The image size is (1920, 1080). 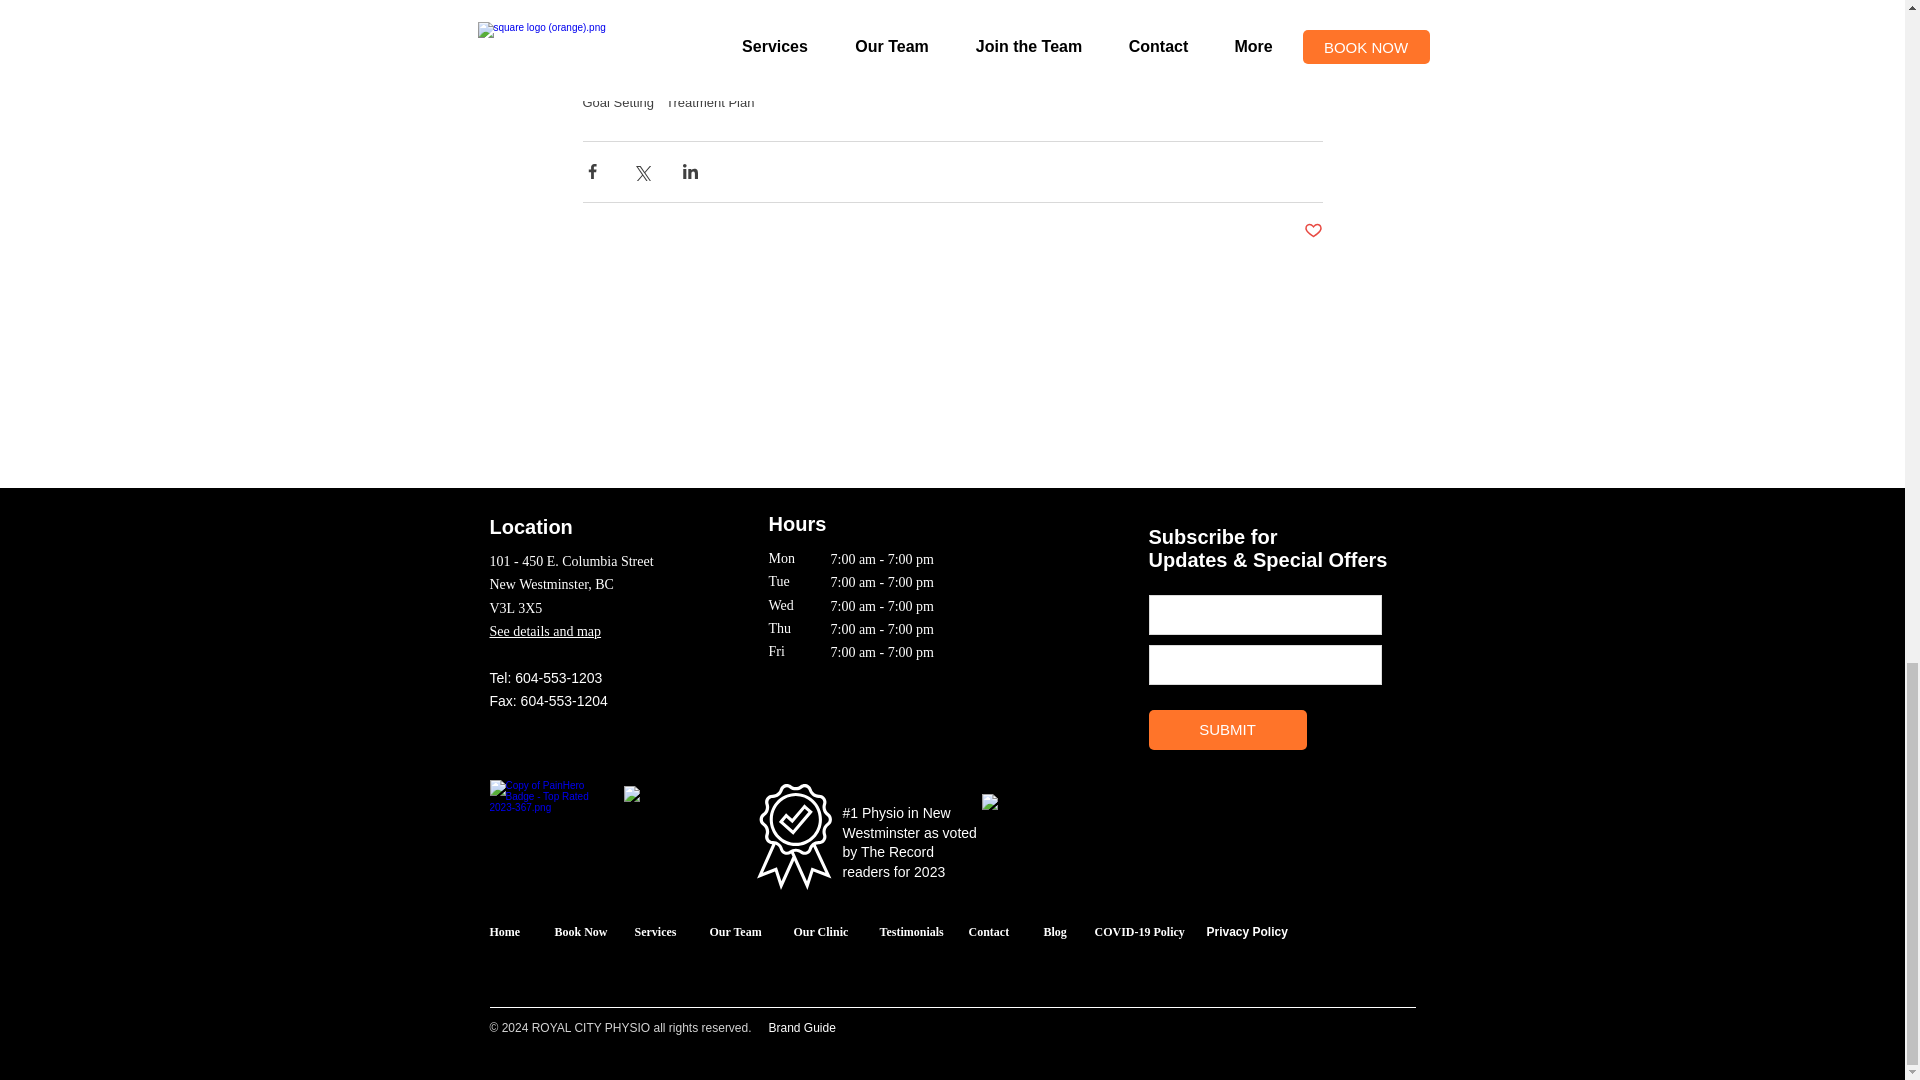 I want to click on Brand Guide, so click(x=802, y=1027).